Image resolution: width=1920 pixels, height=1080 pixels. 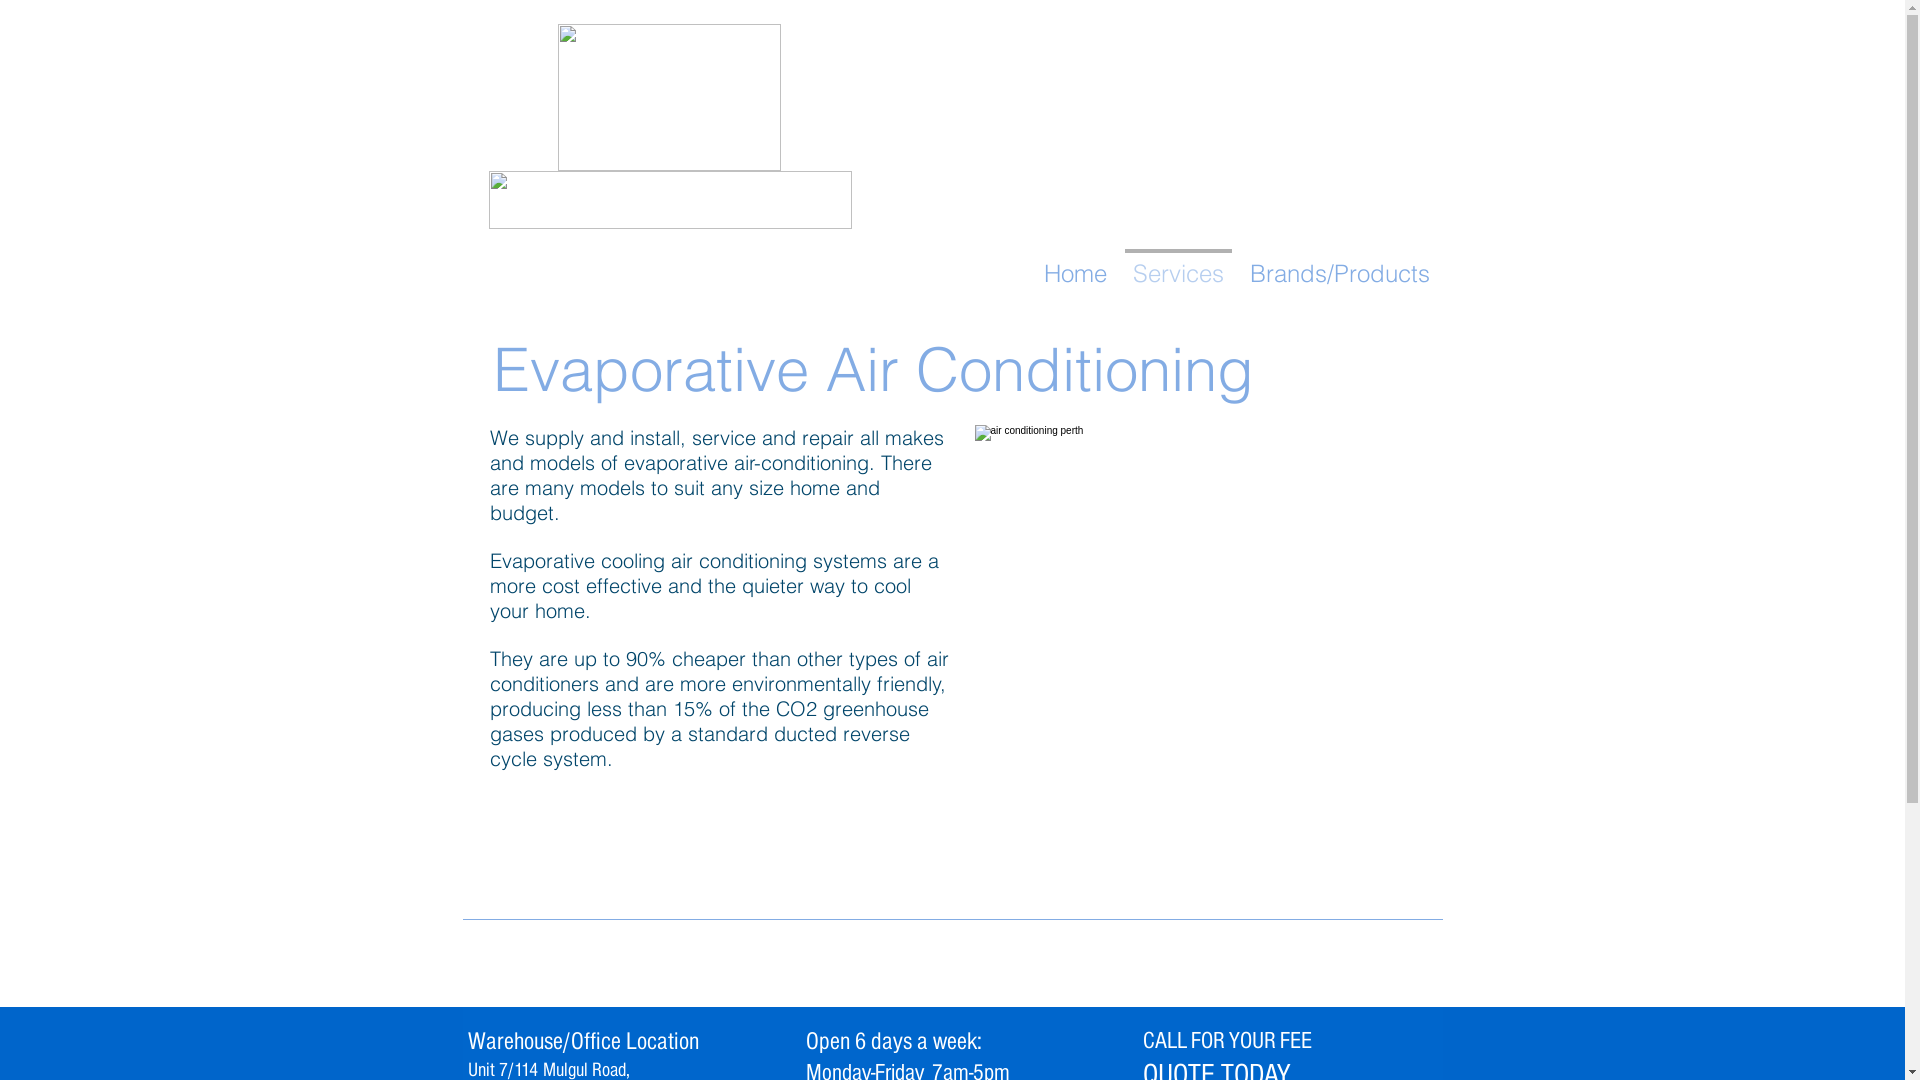 I want to click on Brands/Products, so click(x=1339, y=265).